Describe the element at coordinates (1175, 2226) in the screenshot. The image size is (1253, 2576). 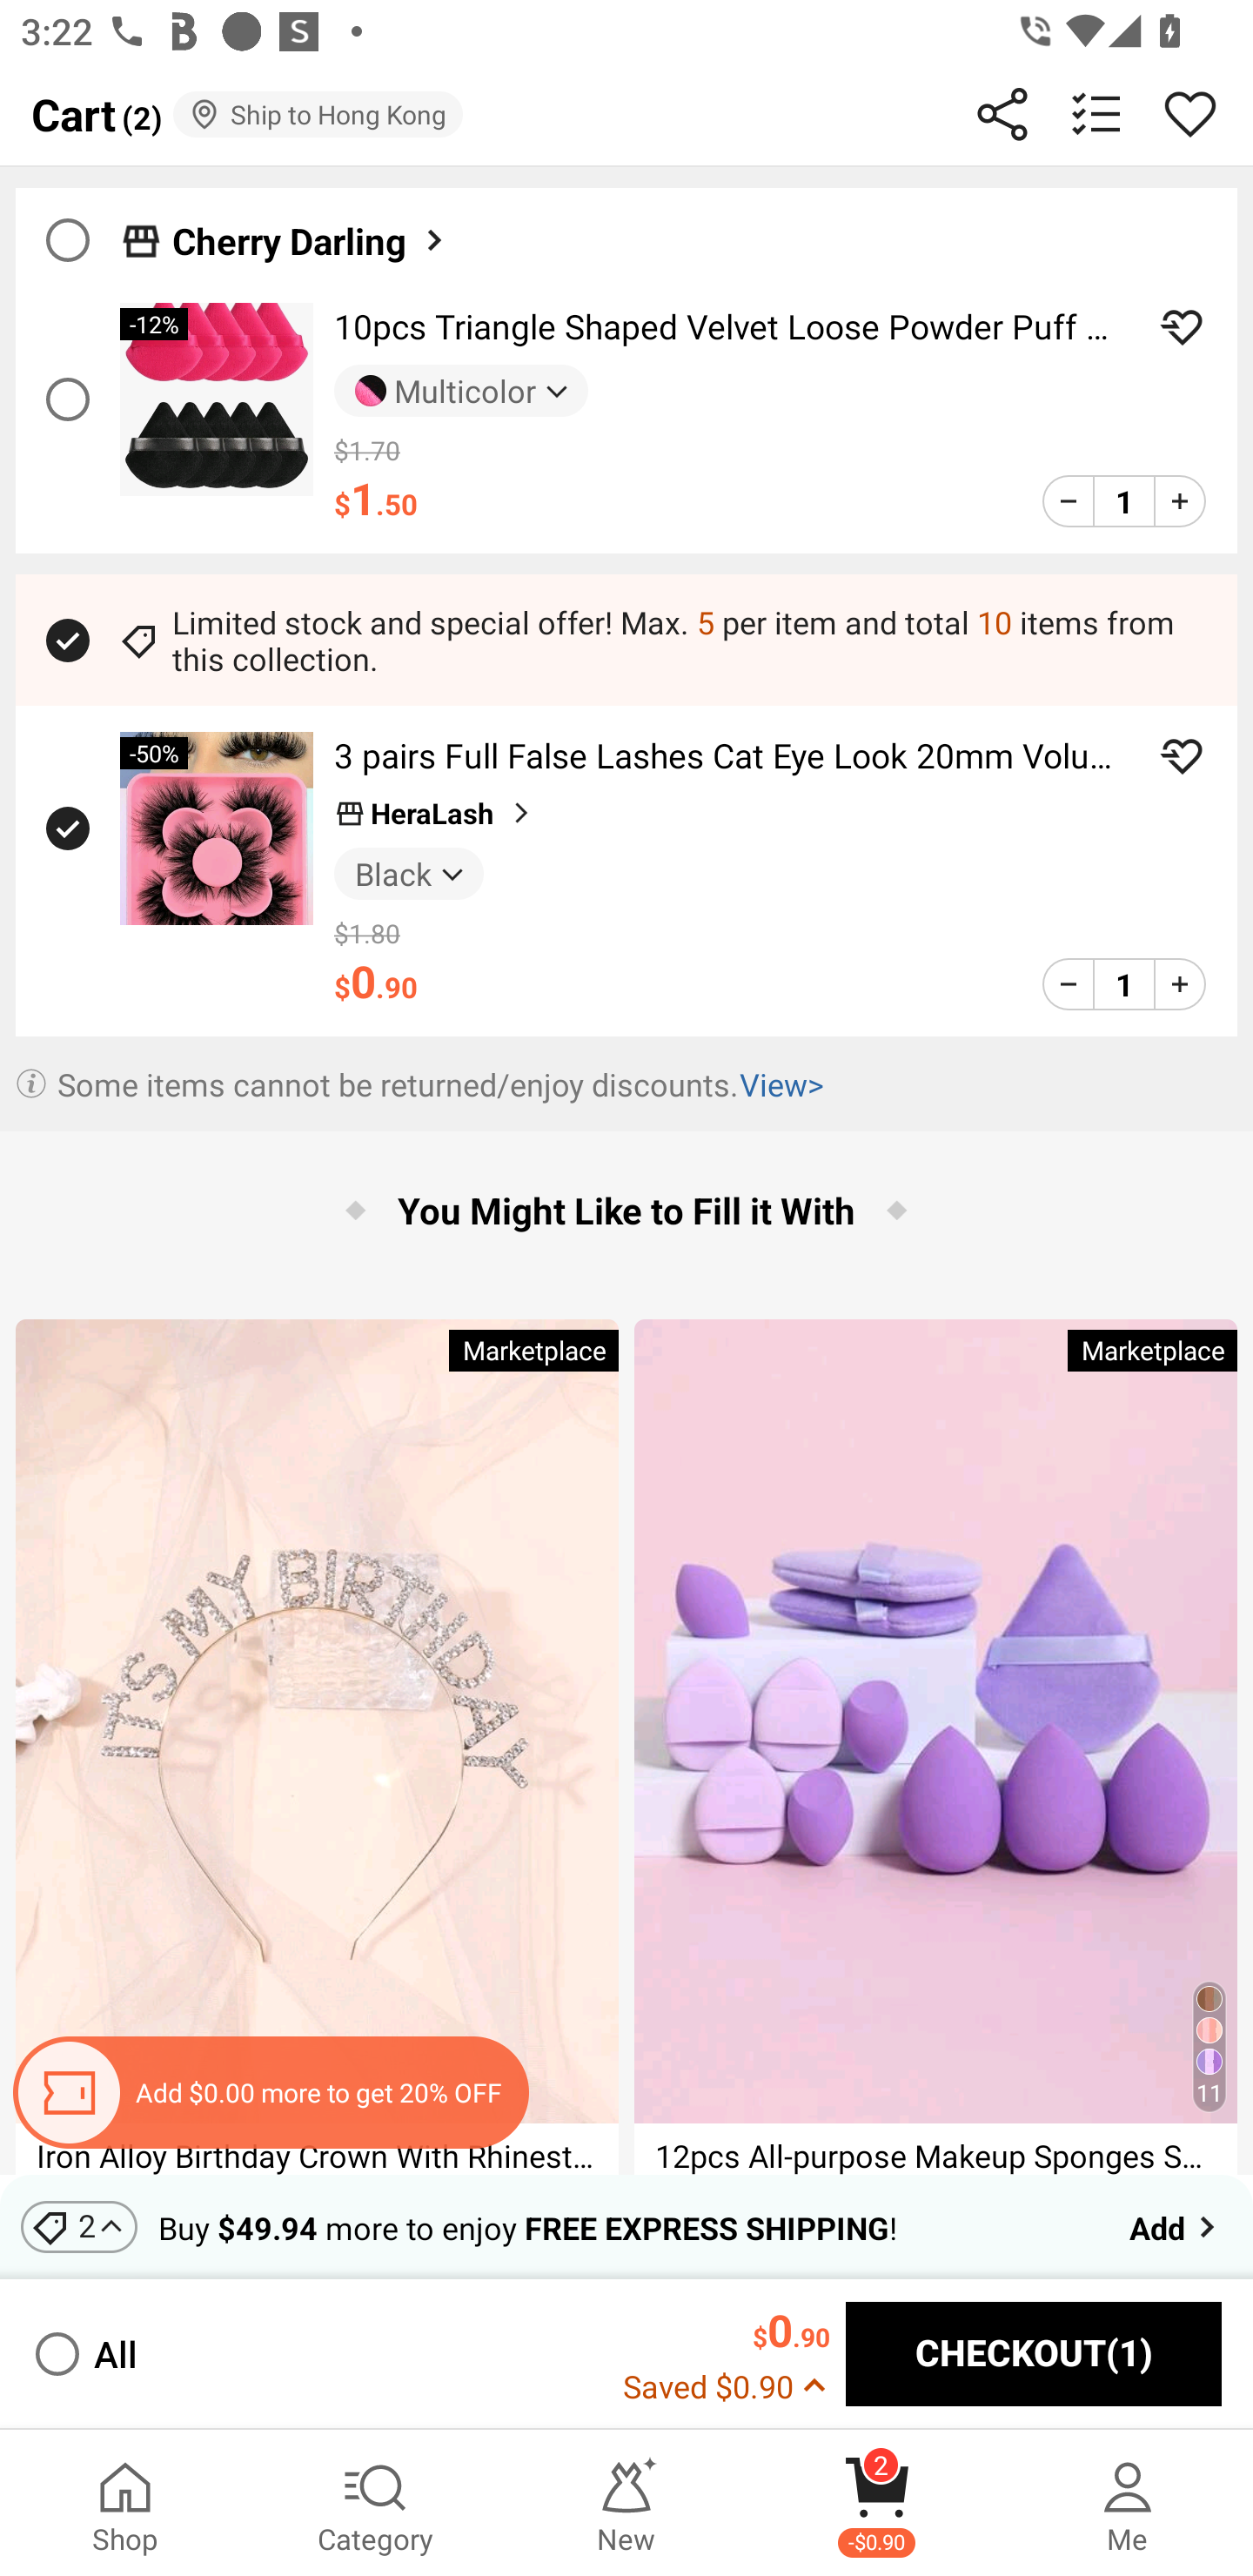
I see `Add` at that location.